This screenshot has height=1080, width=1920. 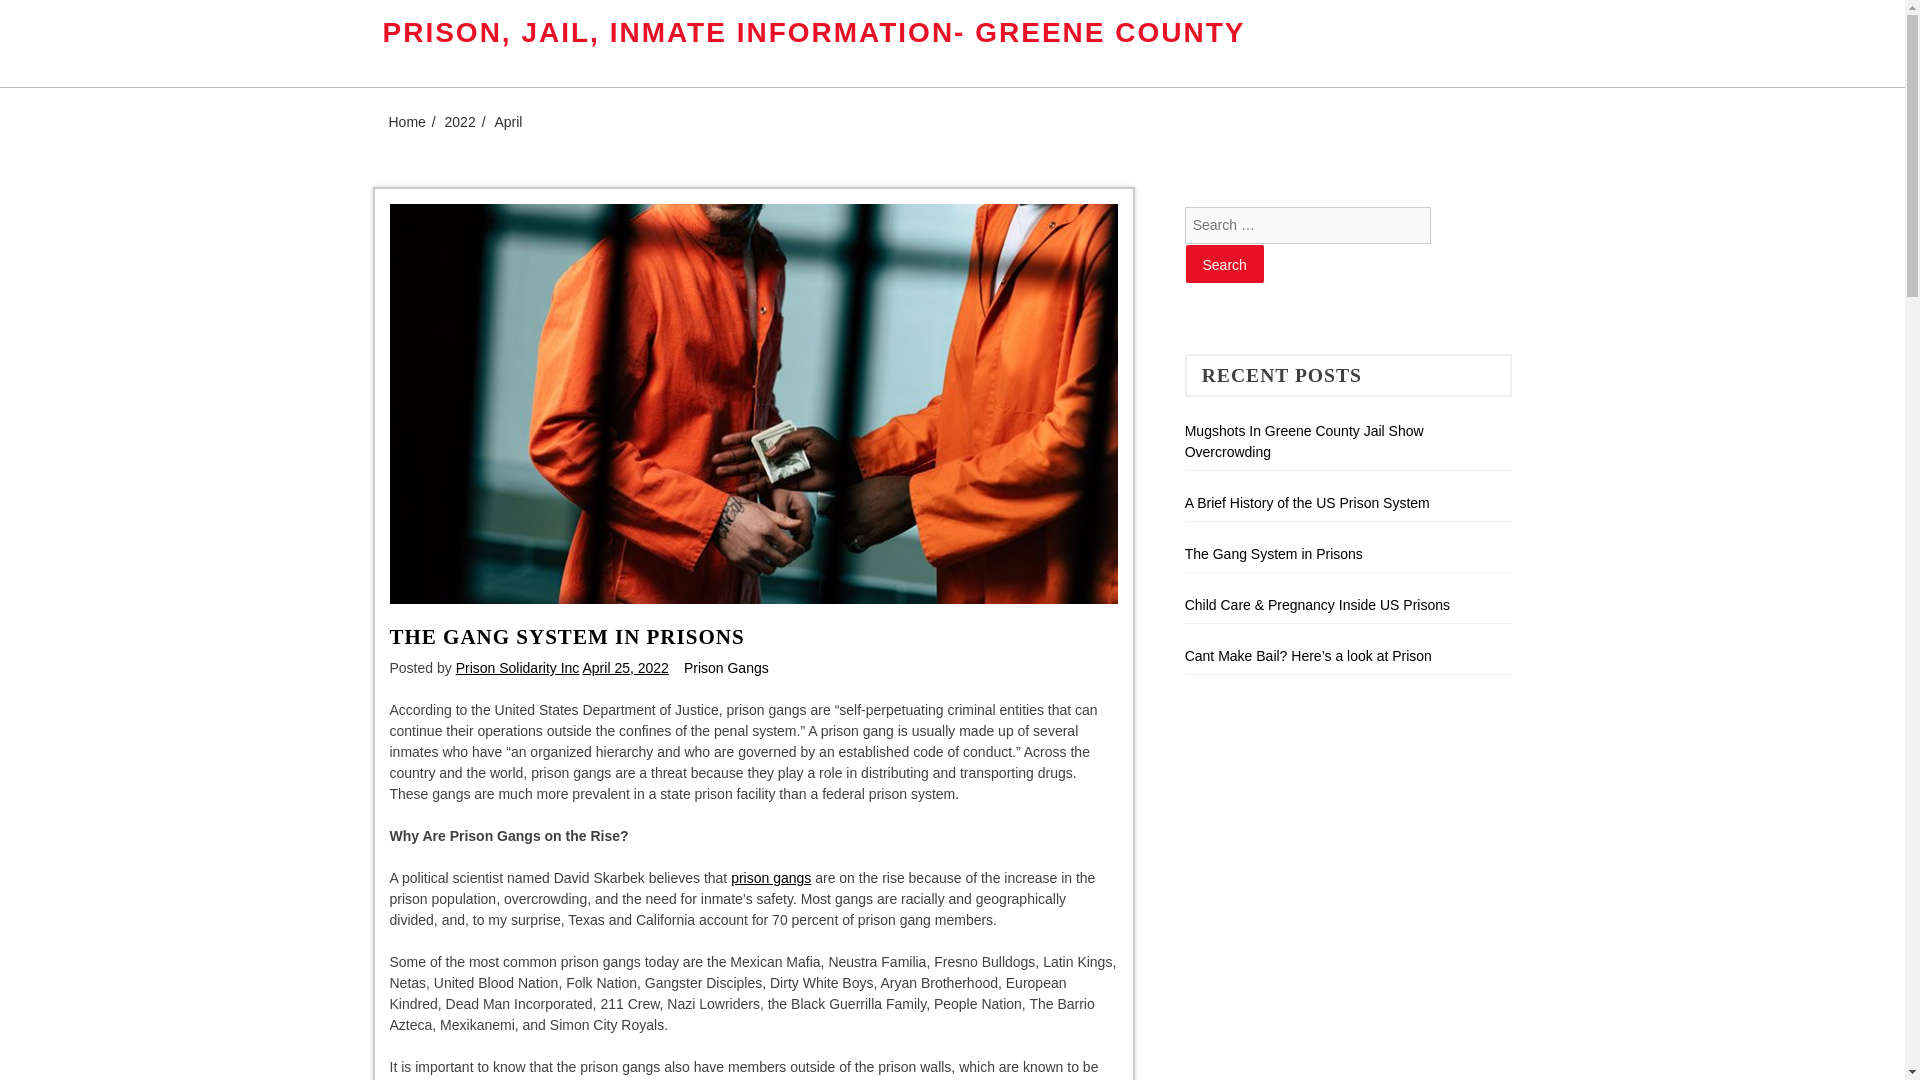 I want to click on Mugshots In Greene County Jail Show Overcrowding, so click(x=1304, y=442).